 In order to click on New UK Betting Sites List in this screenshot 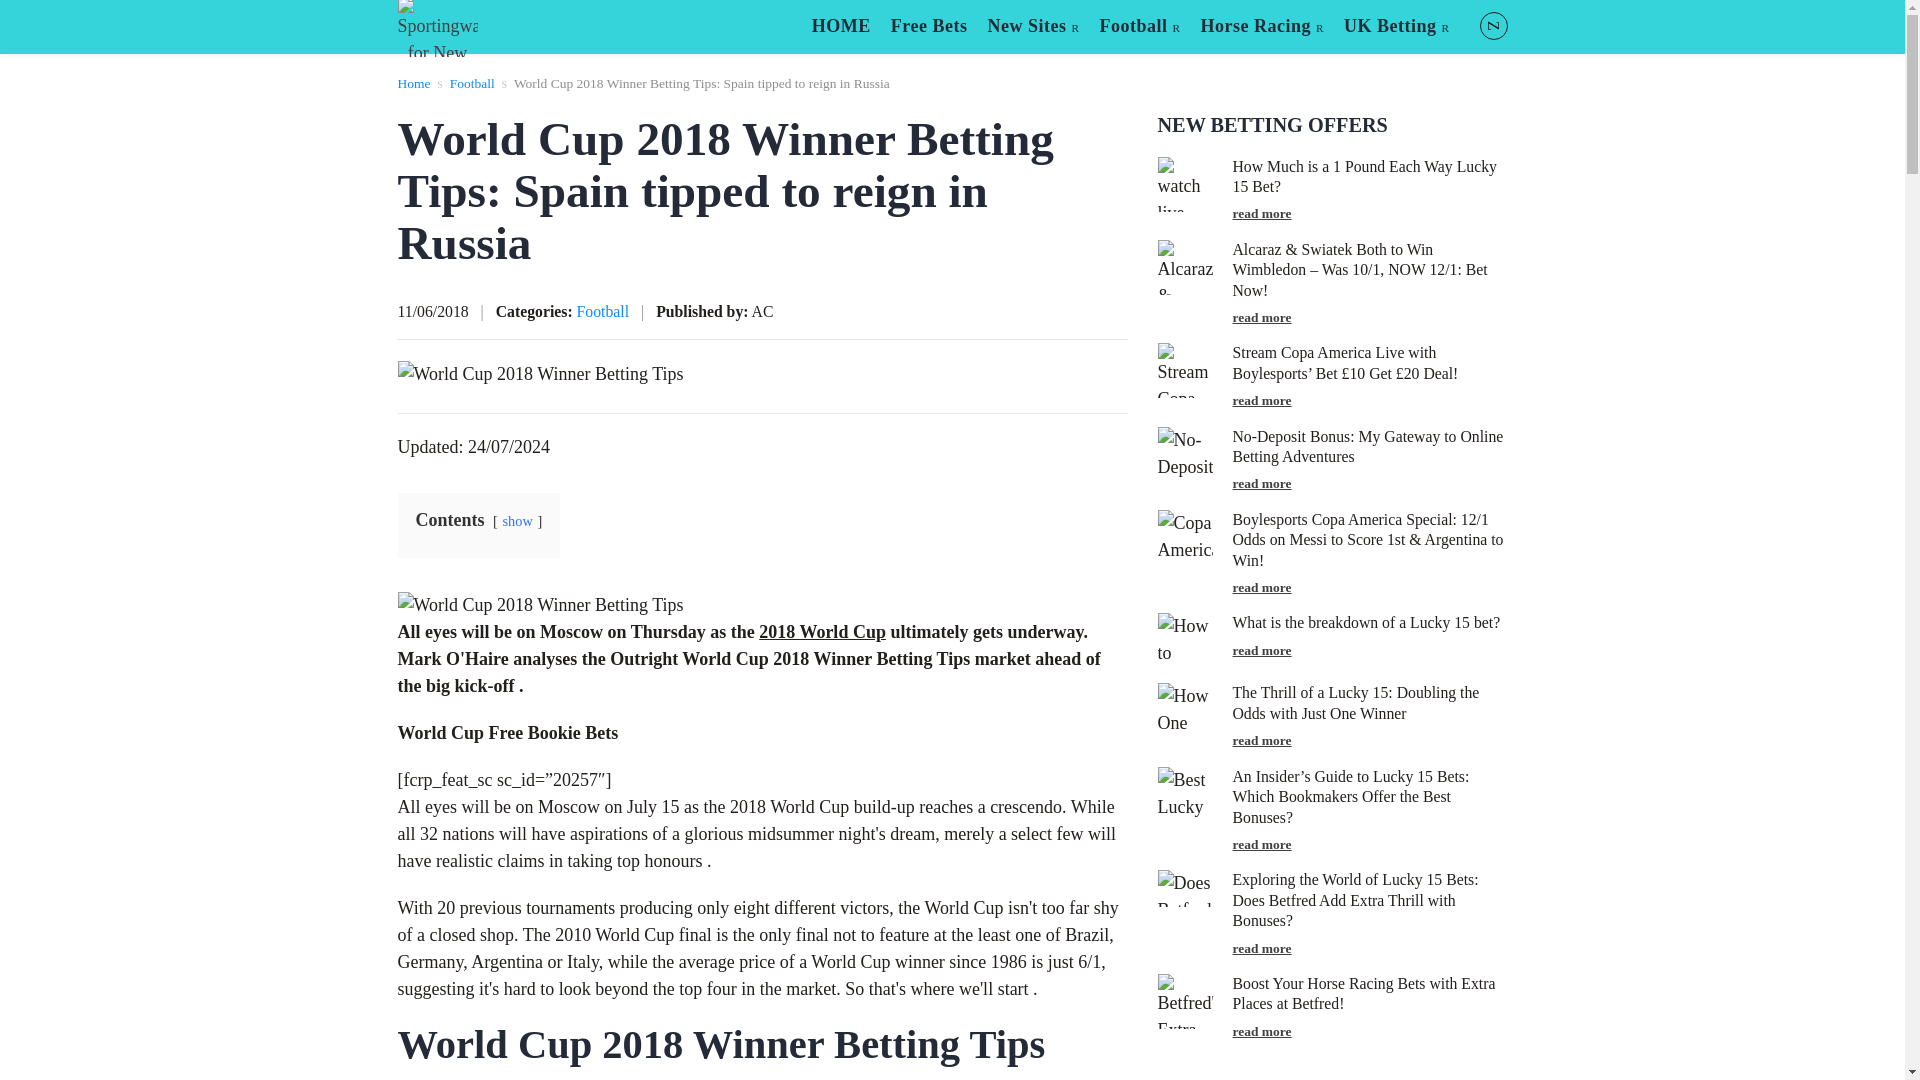, I will do `click(1032, 27)`.